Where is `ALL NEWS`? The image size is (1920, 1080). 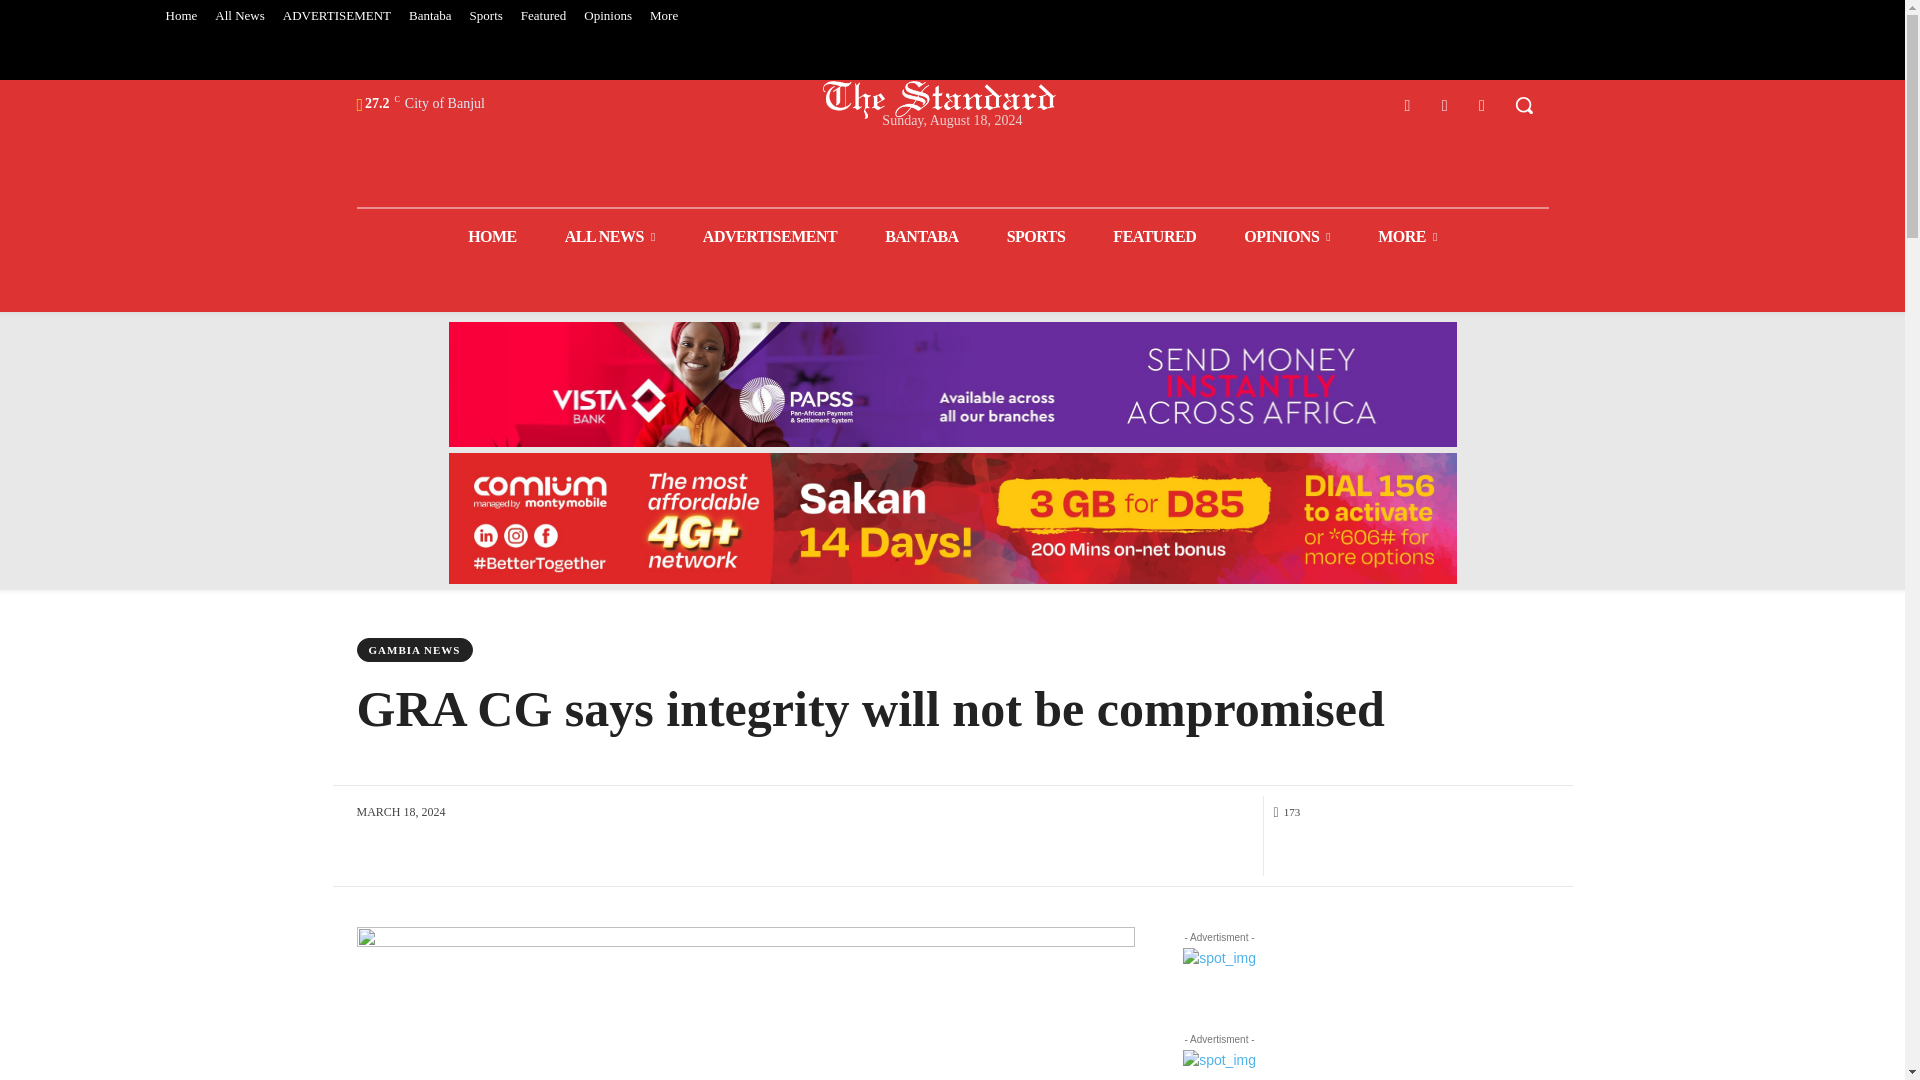 ALL NEWS is located at coordinates (610, 236).